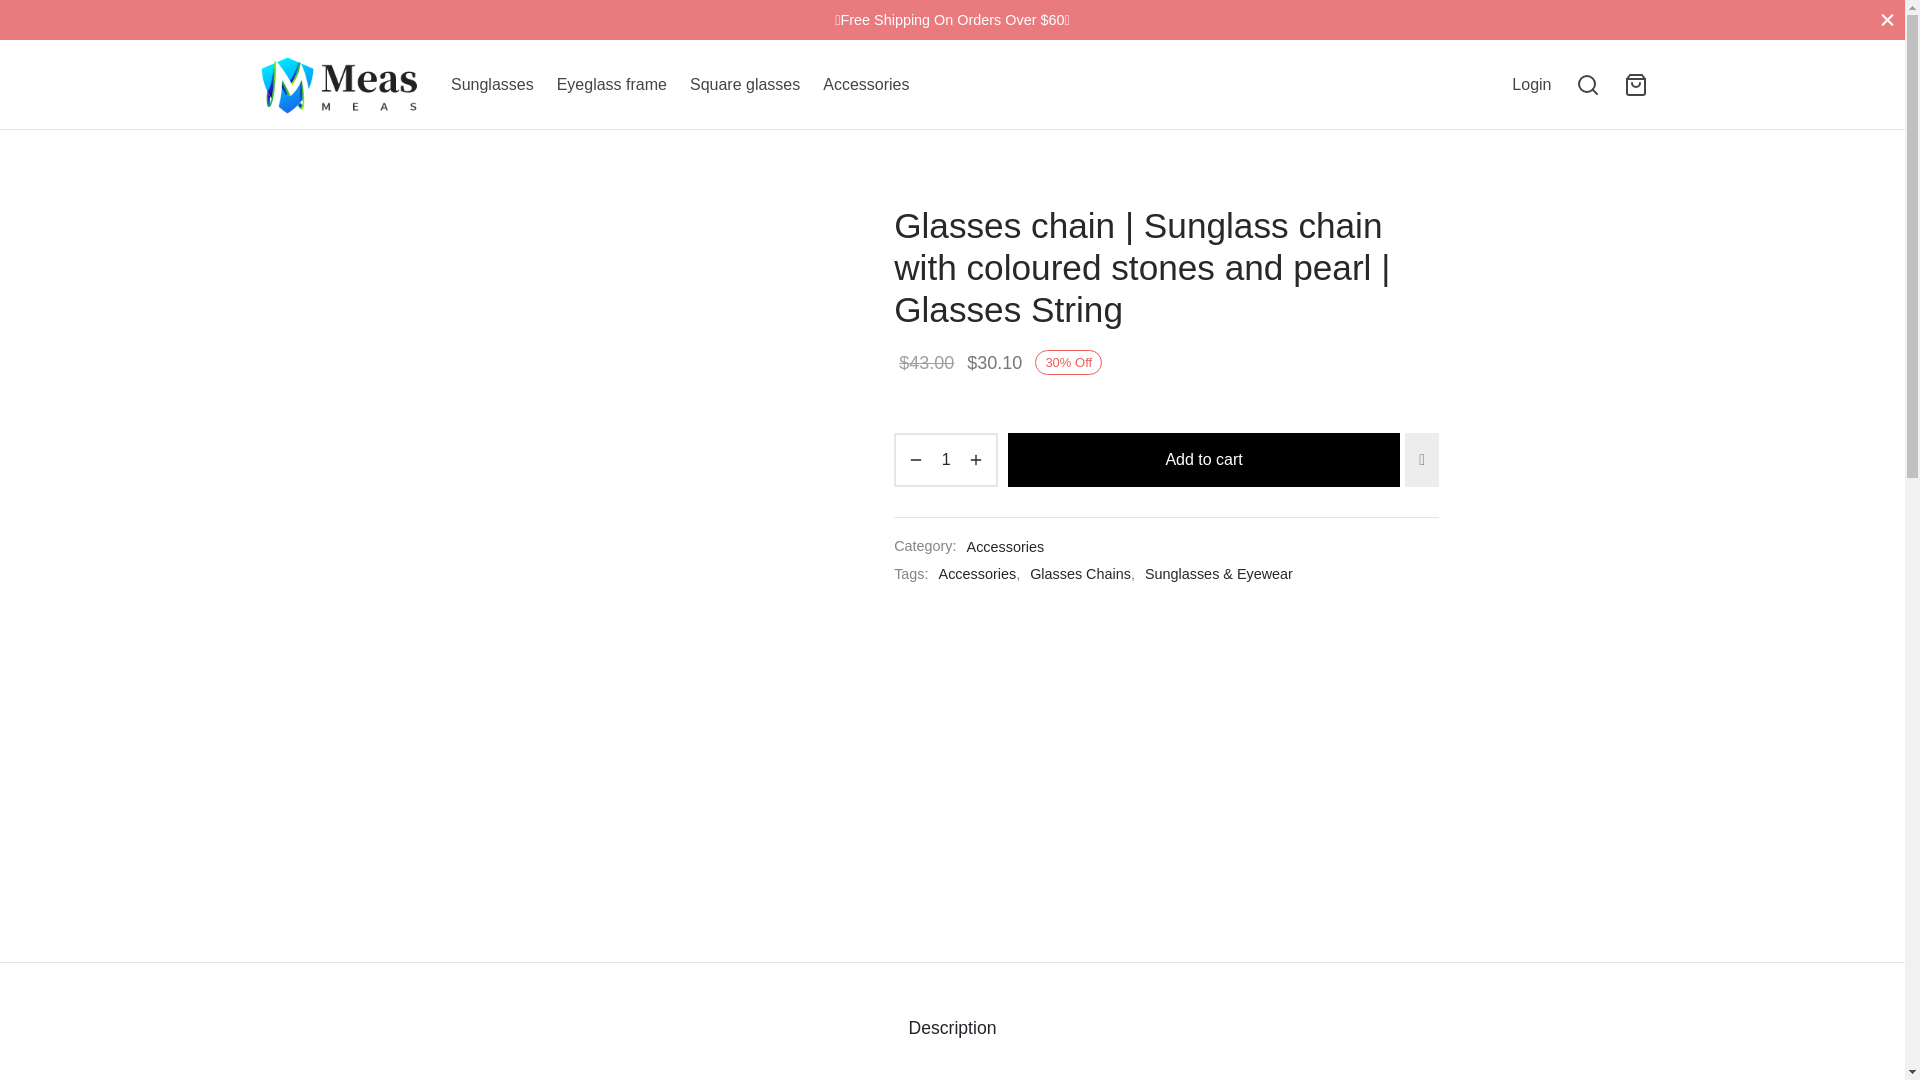 Image resolution: width=1920 pixels, height=1080 pixels. Describe the element at coordinates (952, 1027) in the screenshot. I see `Description` at that location.